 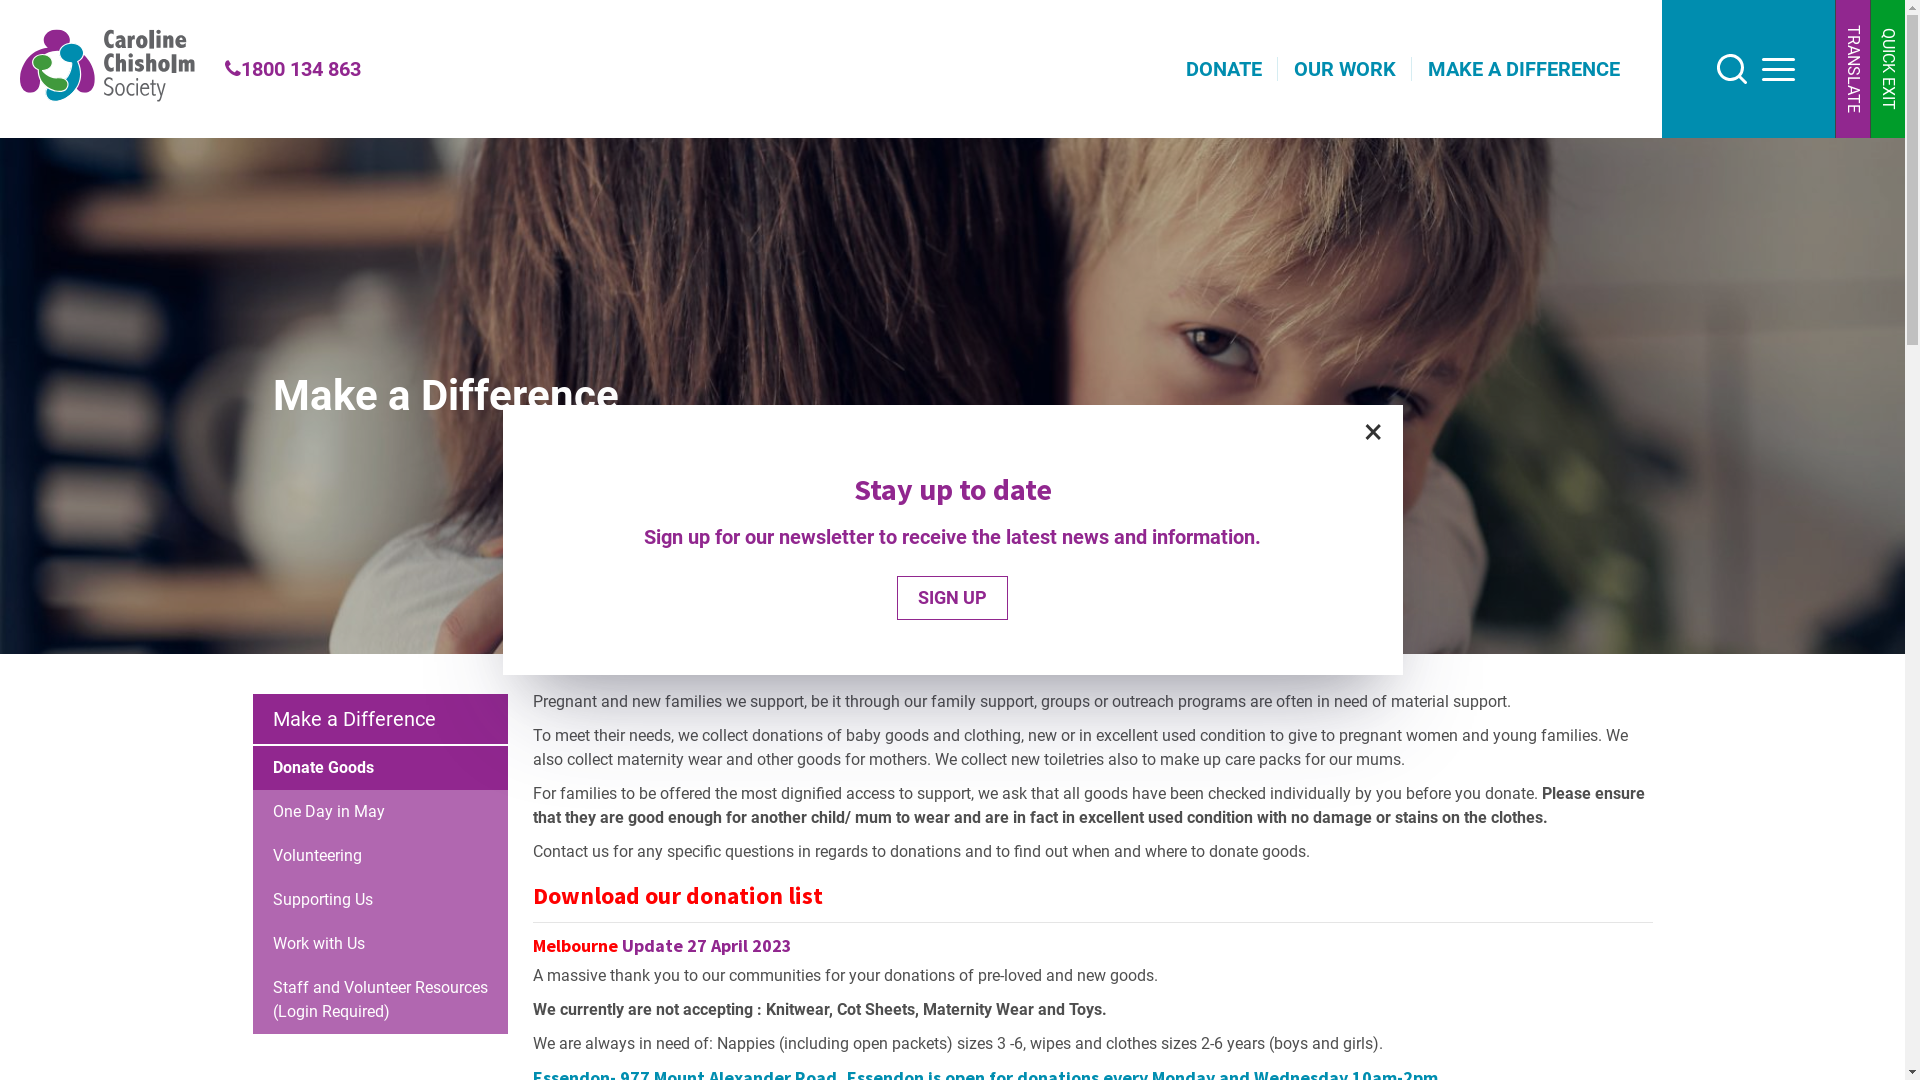 I want to click on TRANSLATE, so click(x=1852, y=69).